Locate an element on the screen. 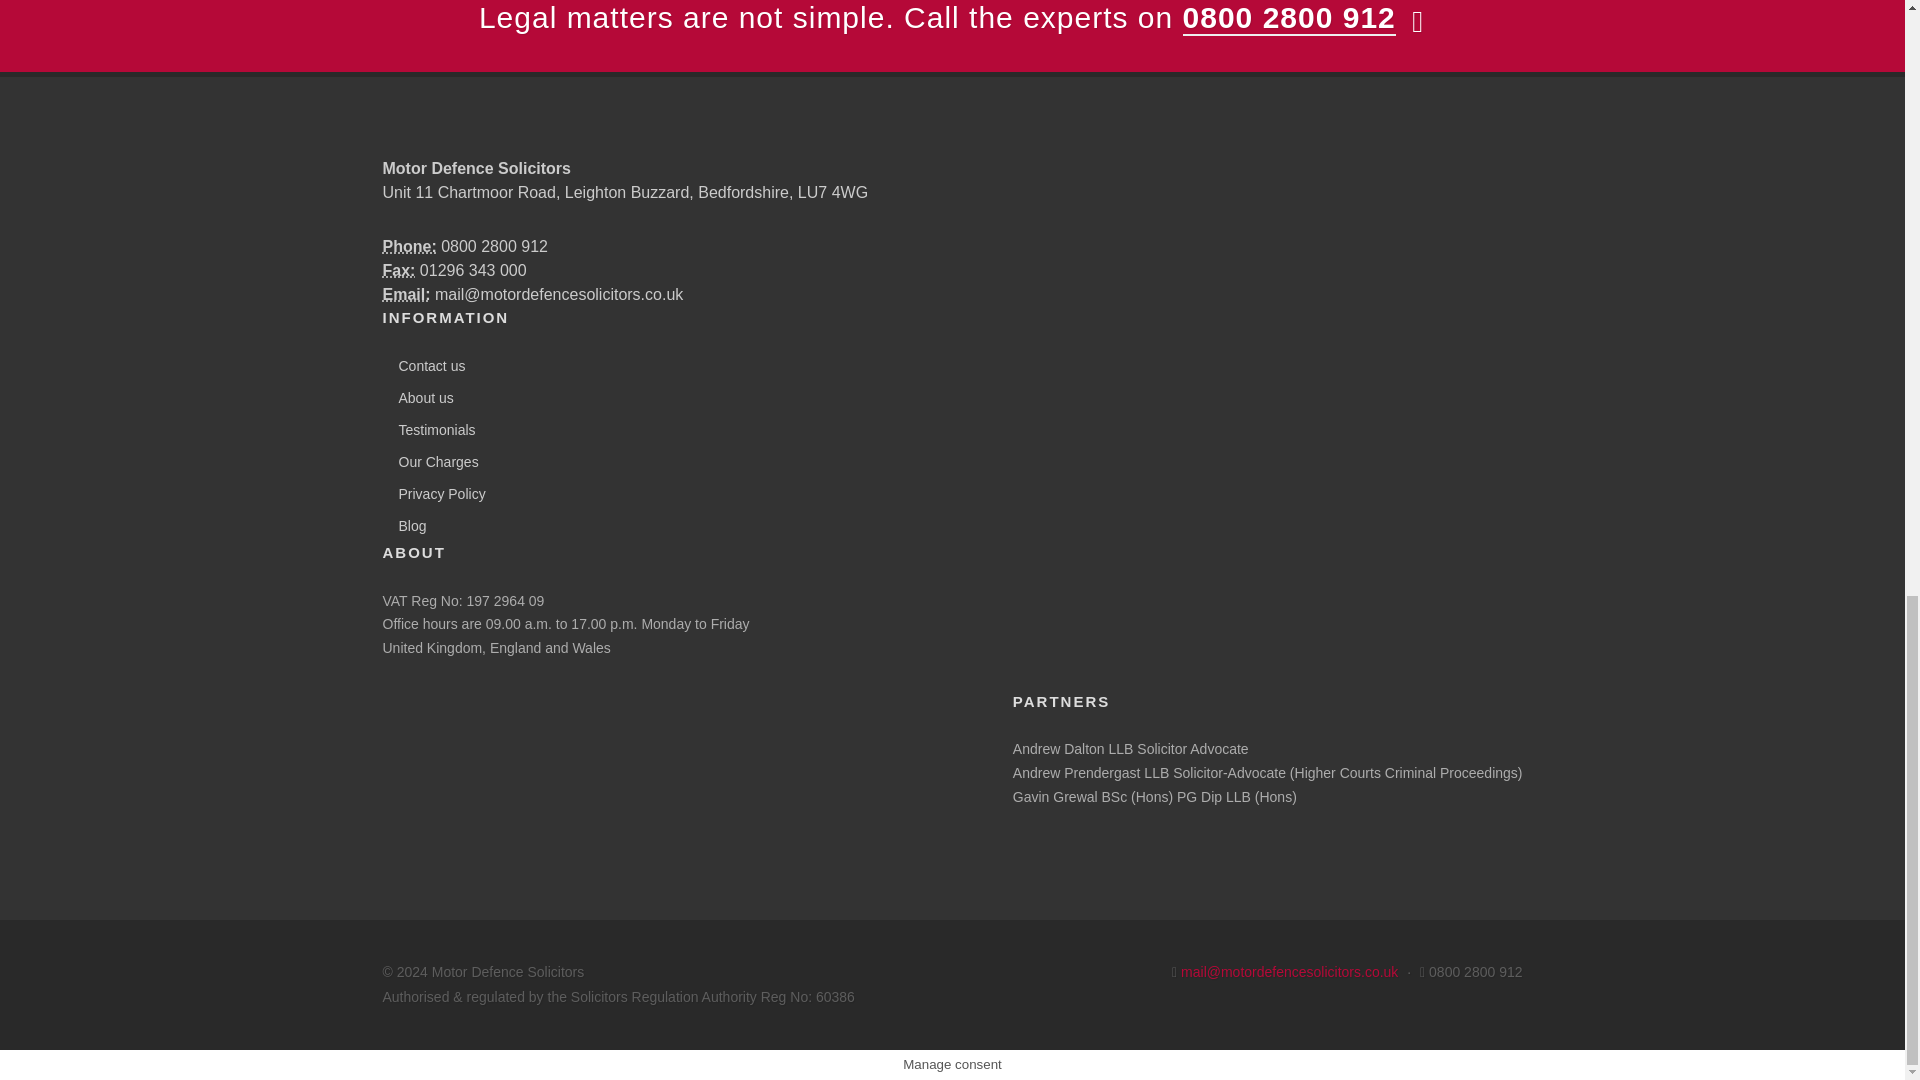 The image size is (1920, 1080). Blog is located at coordinates (406, 526).